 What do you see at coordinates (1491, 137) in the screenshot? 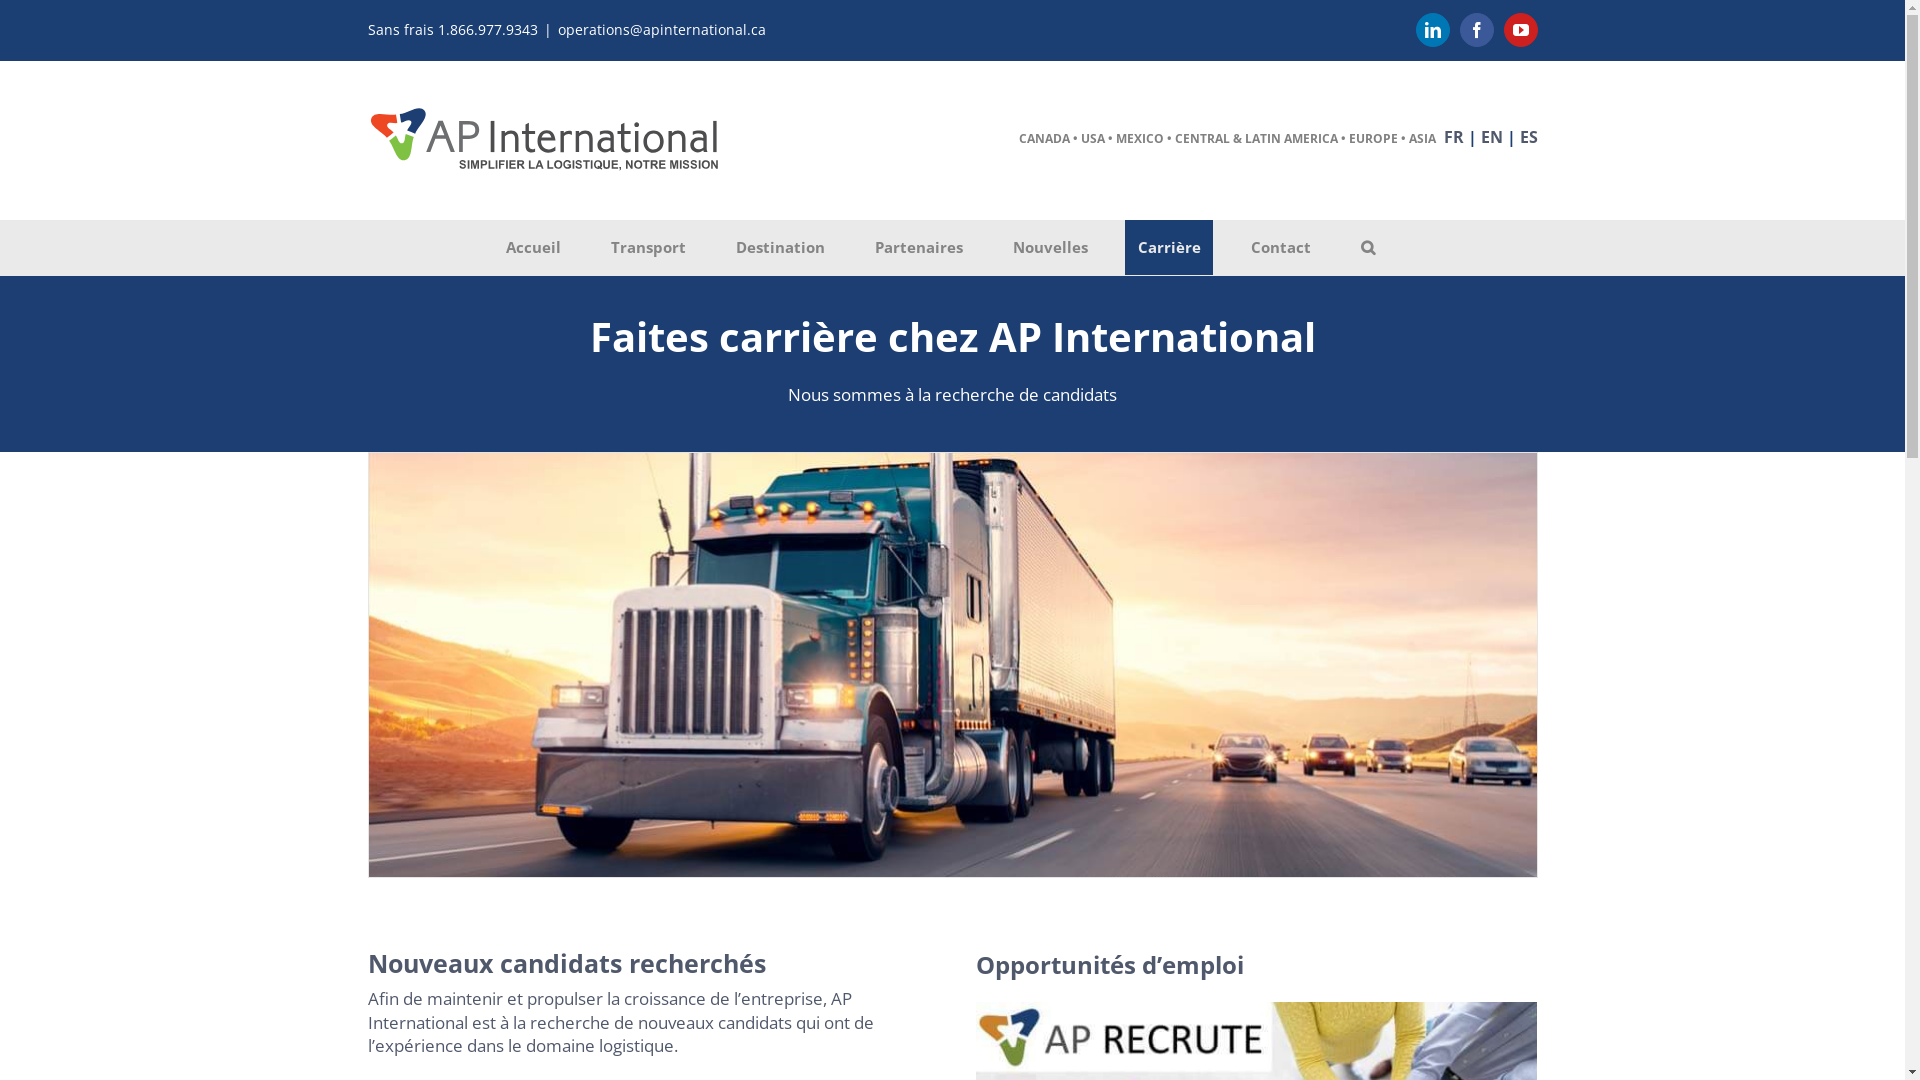
I see `EN` at bounding box center [1491, 137].